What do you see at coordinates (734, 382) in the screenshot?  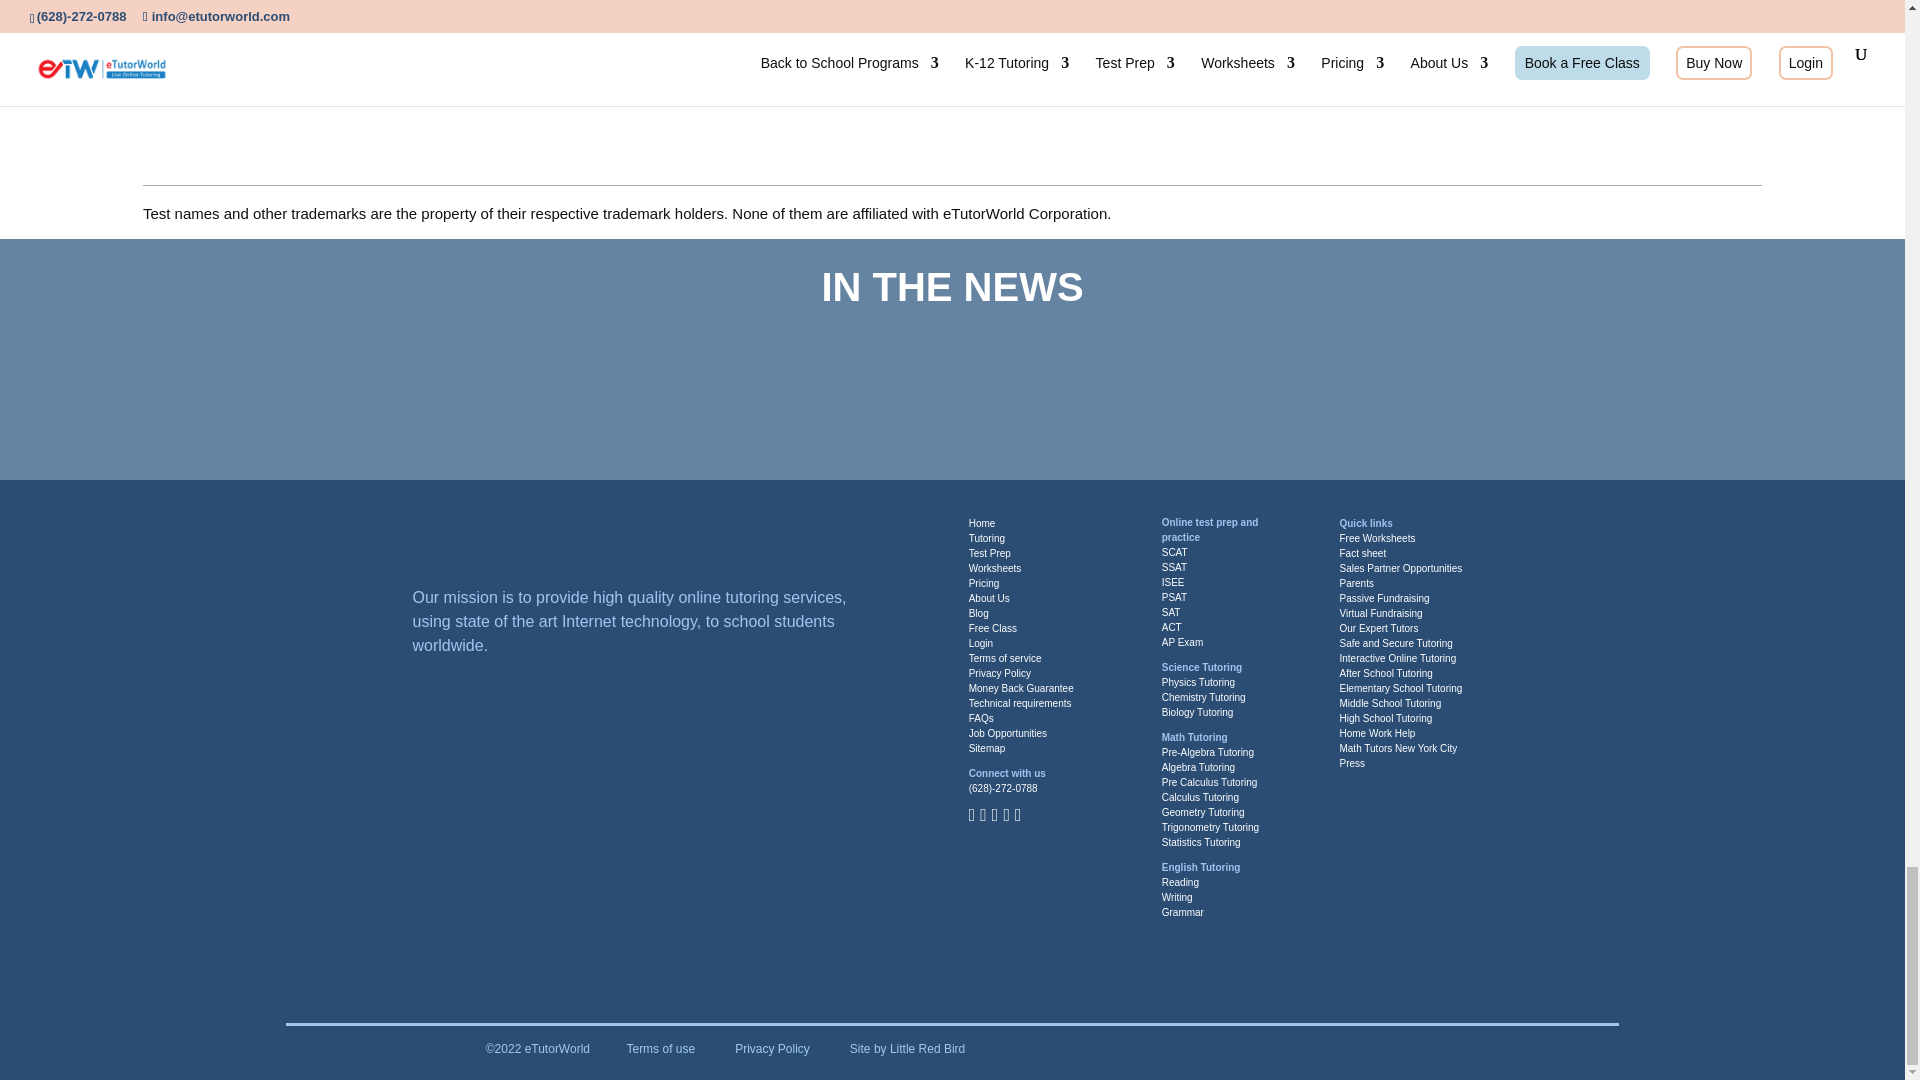 I see `Business Insider` at bounding box center [734, 382].